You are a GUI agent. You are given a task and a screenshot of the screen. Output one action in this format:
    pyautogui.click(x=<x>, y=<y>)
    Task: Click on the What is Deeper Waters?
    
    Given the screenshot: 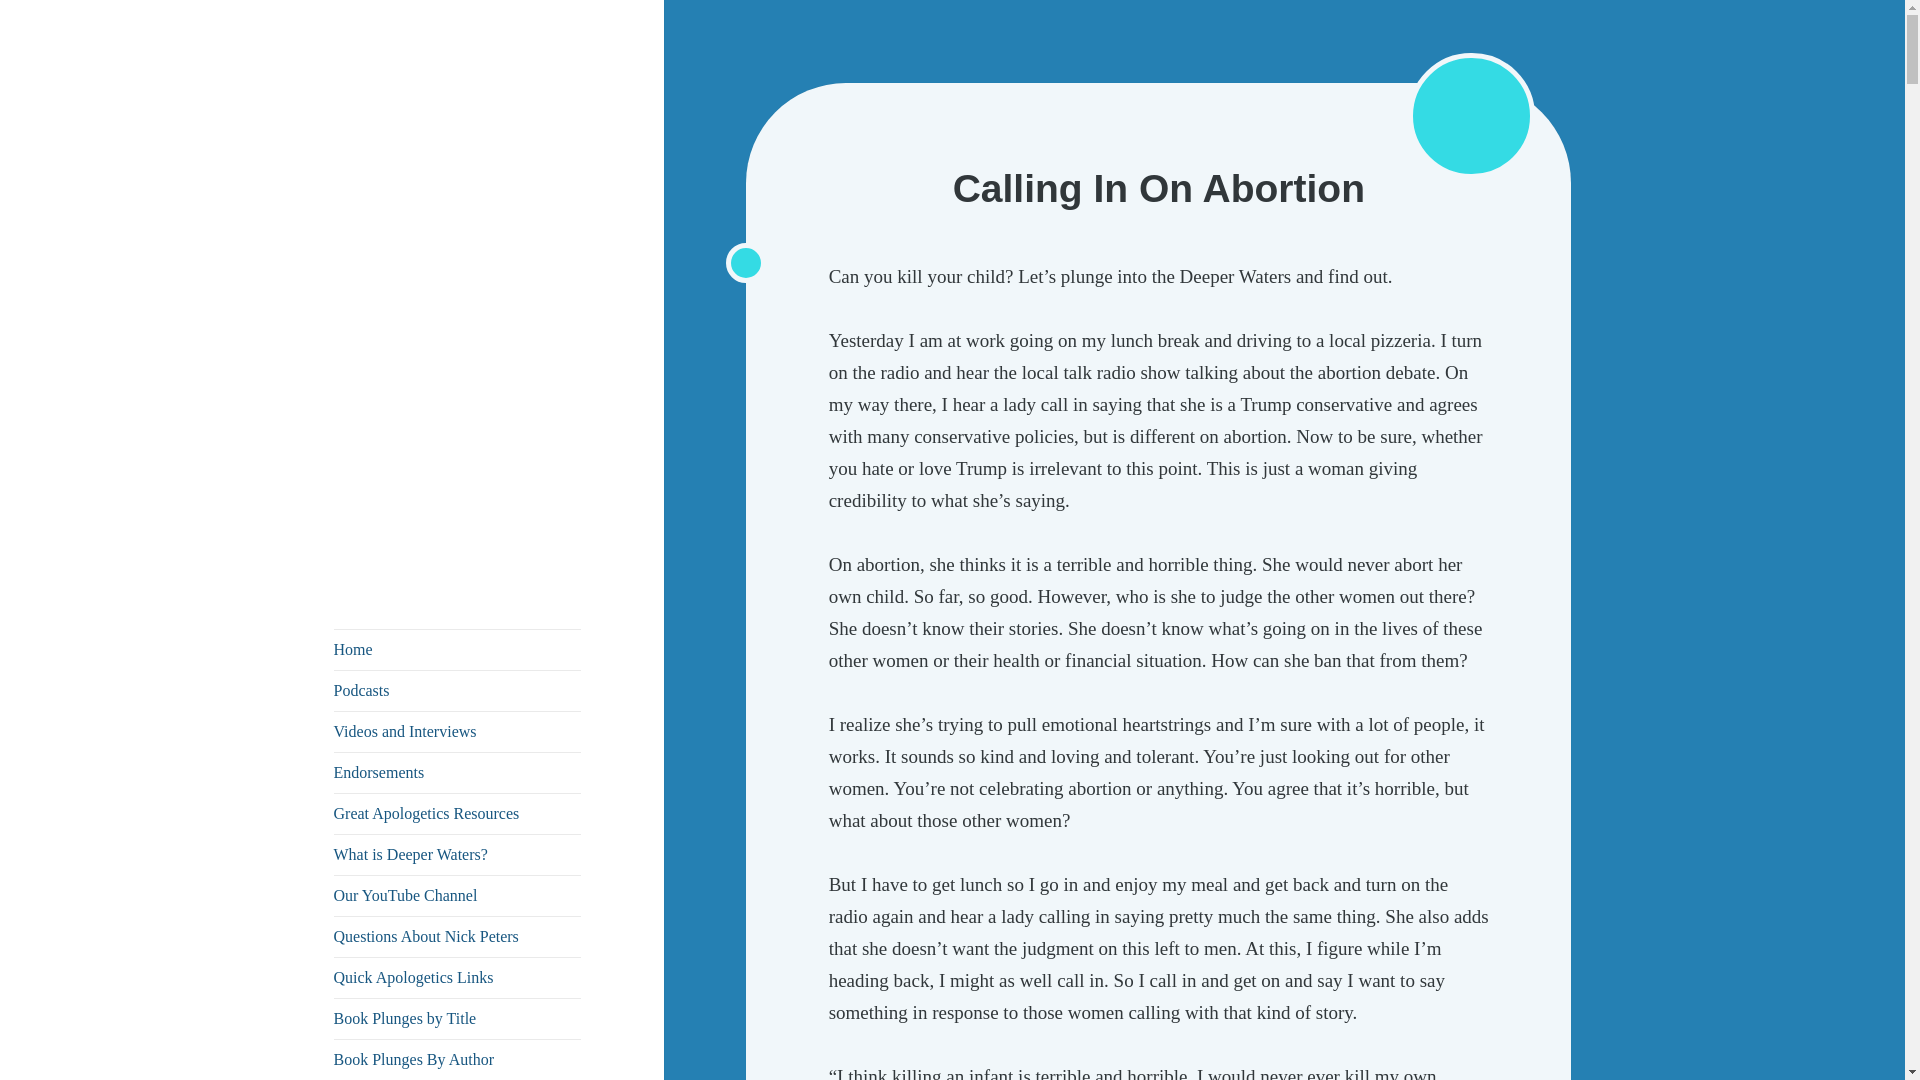 What is the action you would take?
    pyautogui.click(x=458, y=854)
    